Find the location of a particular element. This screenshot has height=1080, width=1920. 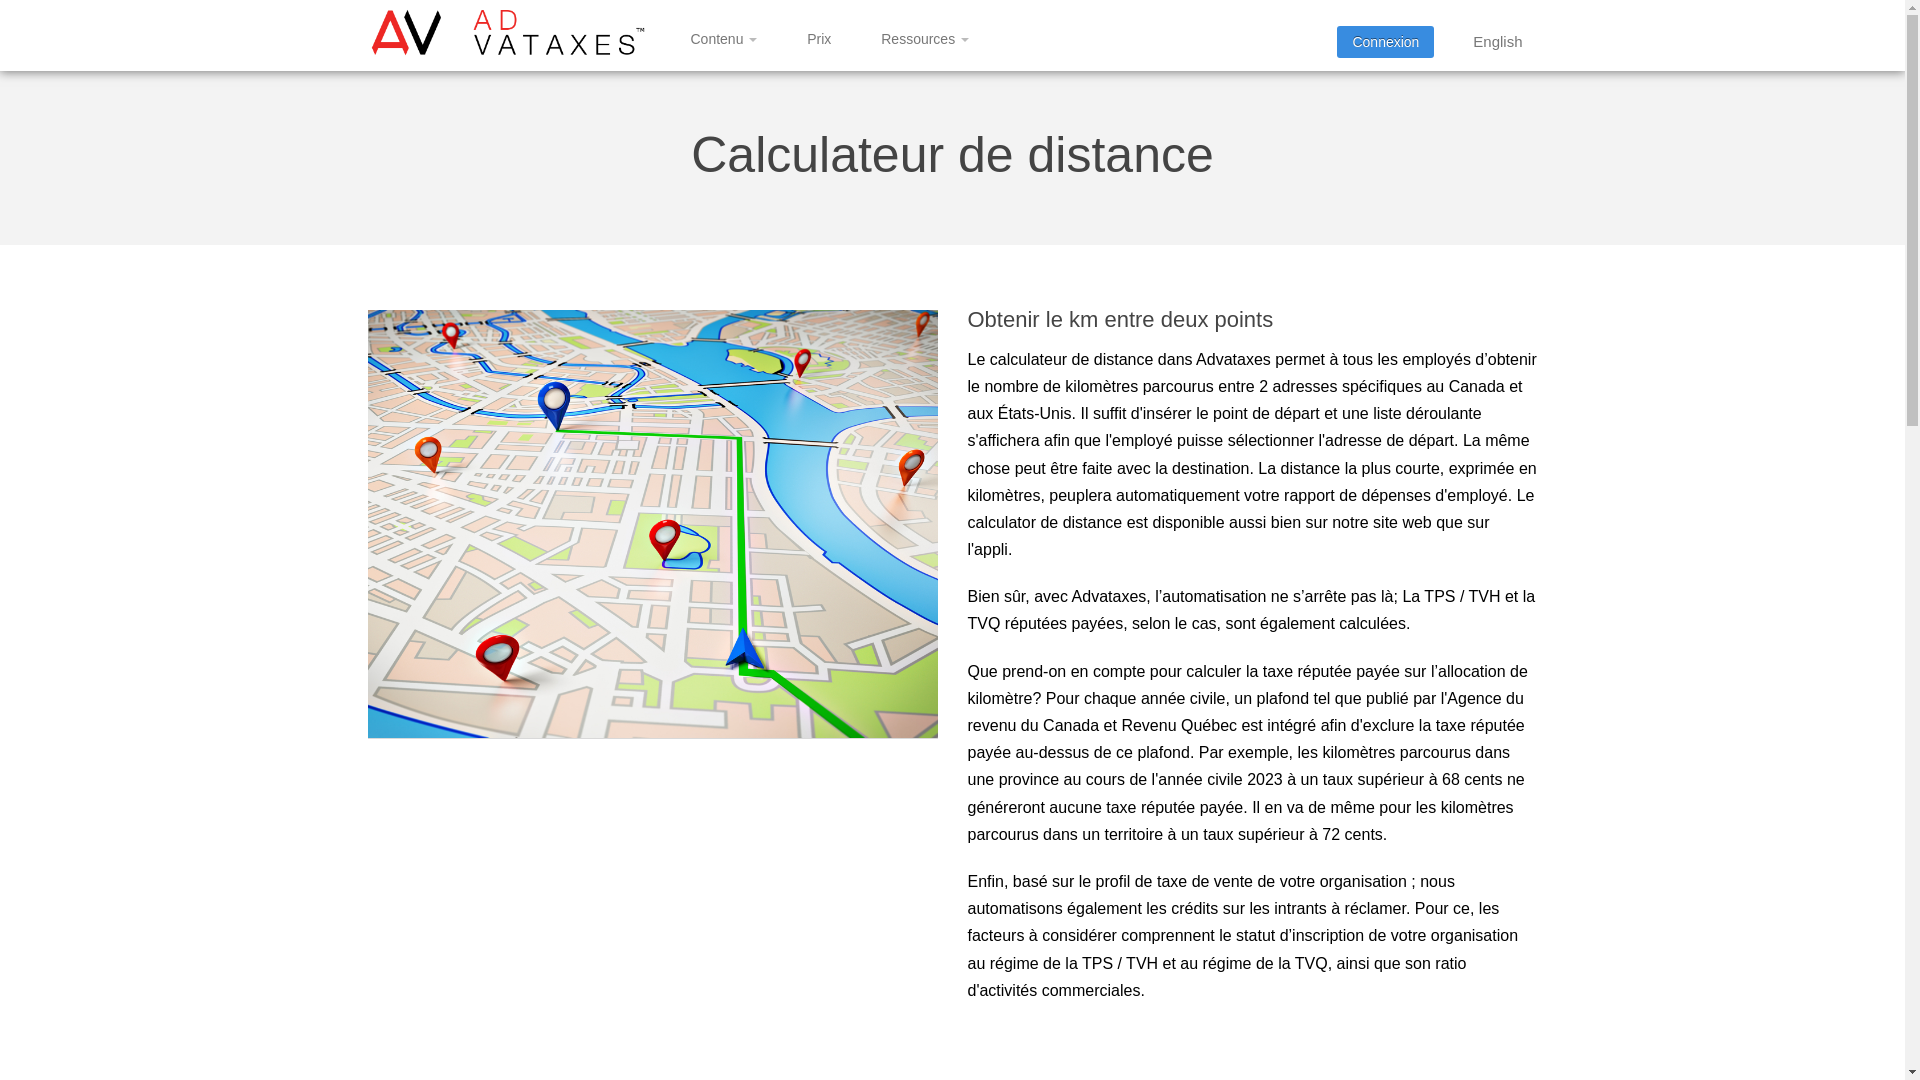

Ressources is located at coordinates (925, 39).